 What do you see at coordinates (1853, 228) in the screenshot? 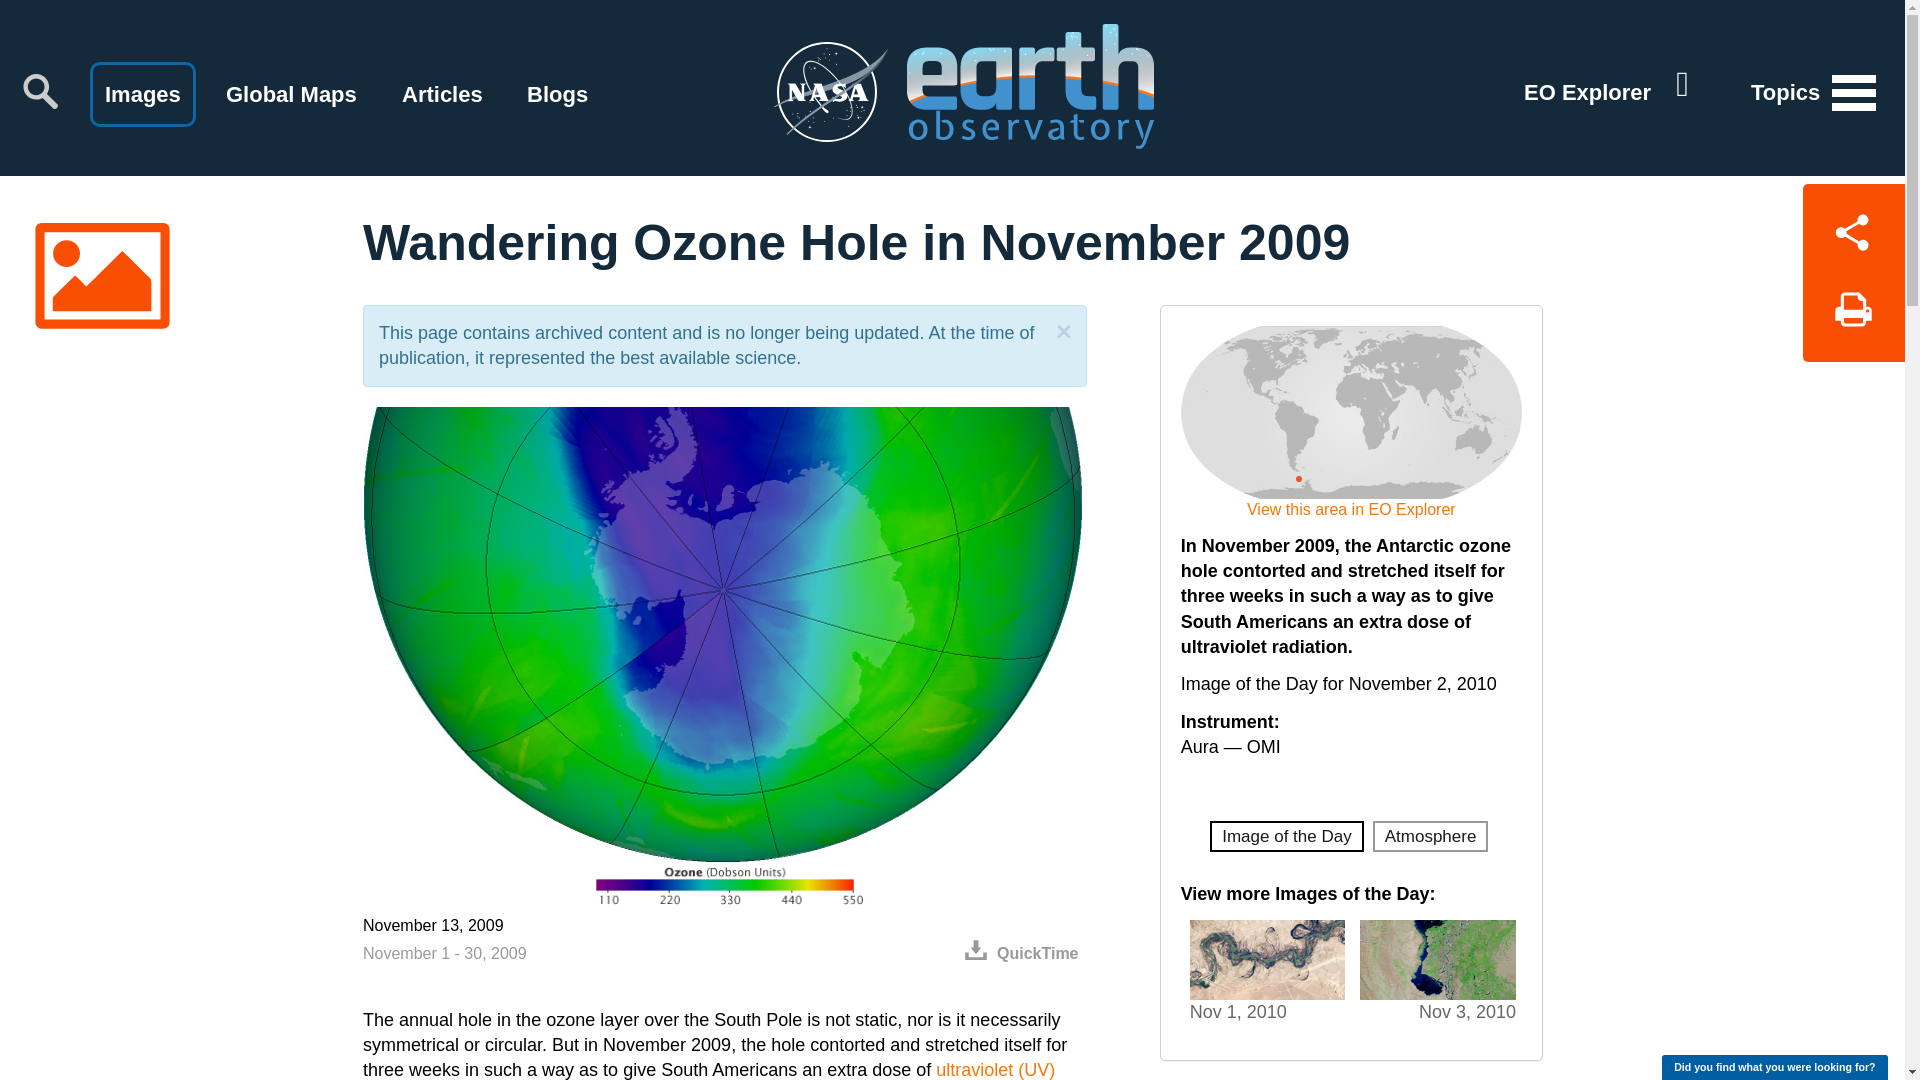
I see `Share` at bounding box center [1853, 228].